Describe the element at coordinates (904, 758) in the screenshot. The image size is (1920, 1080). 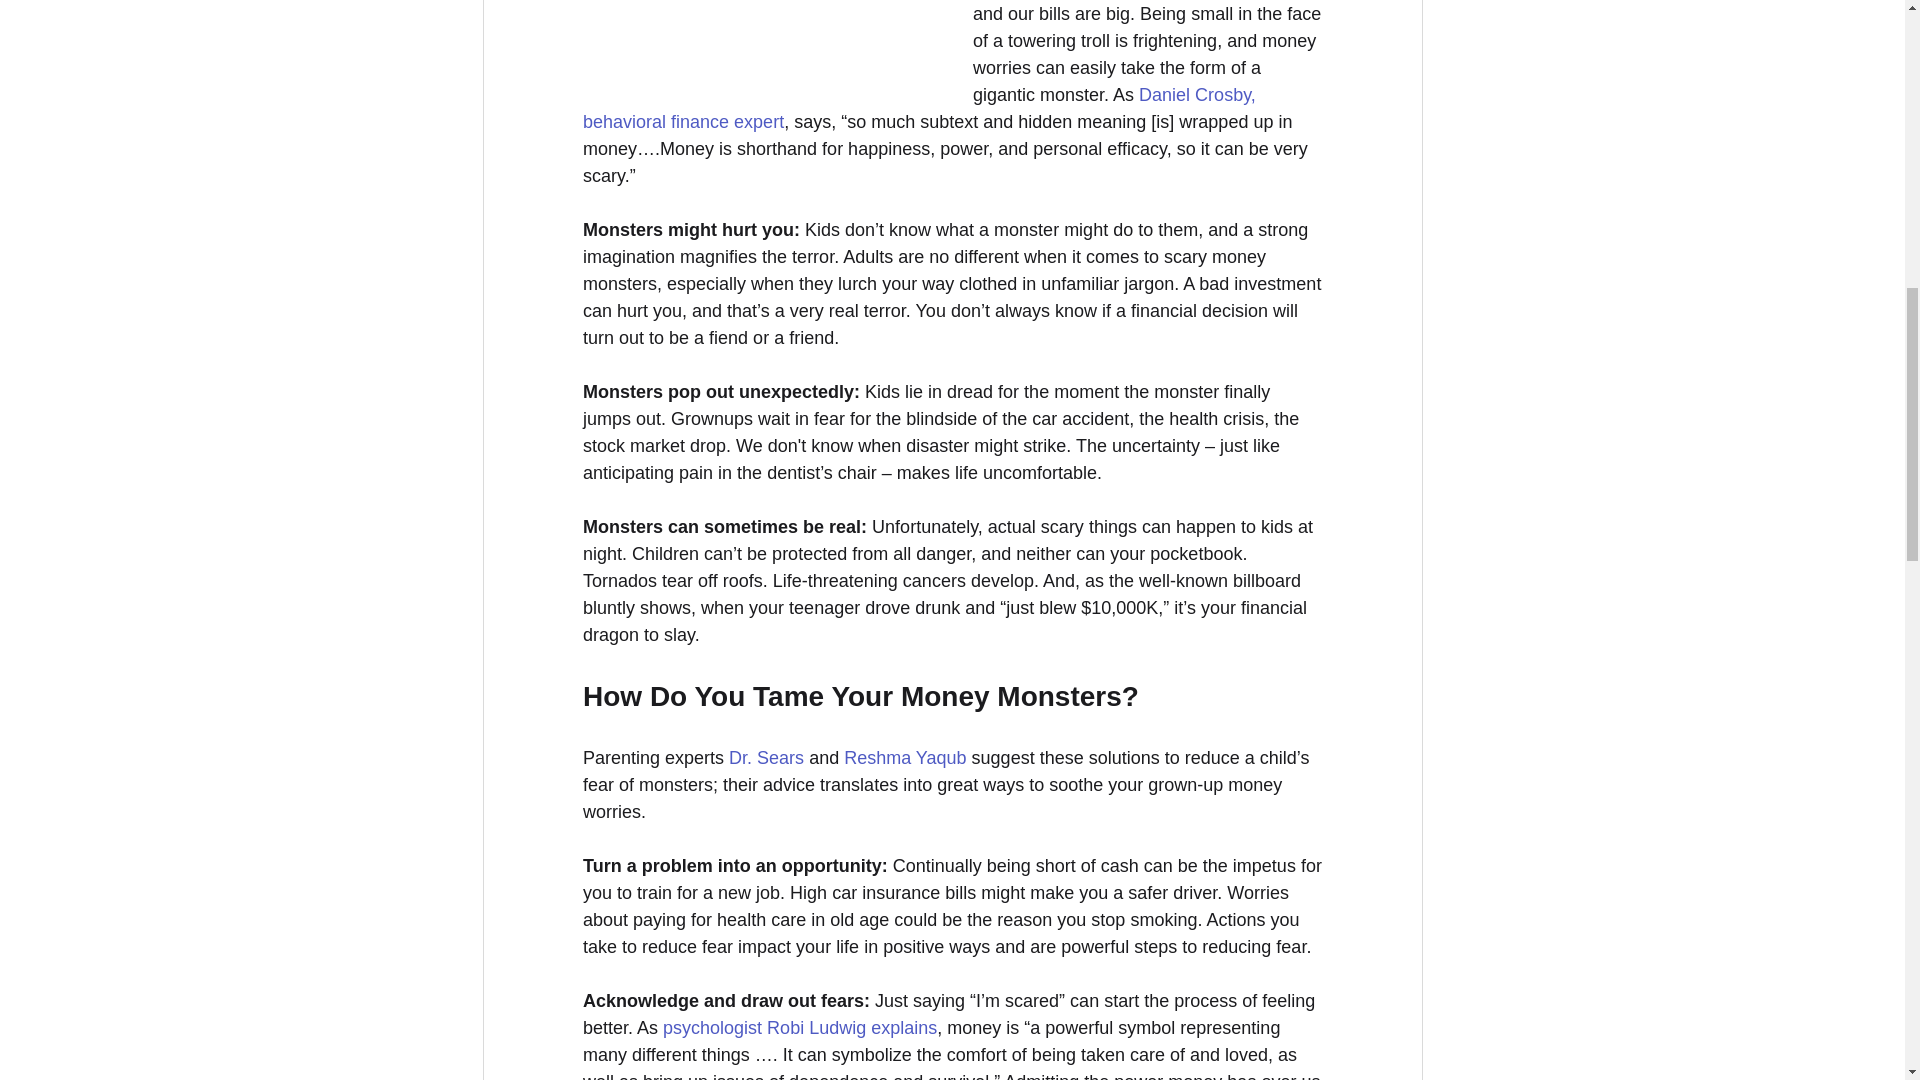
I see `Reshma Yaqub` at that location.